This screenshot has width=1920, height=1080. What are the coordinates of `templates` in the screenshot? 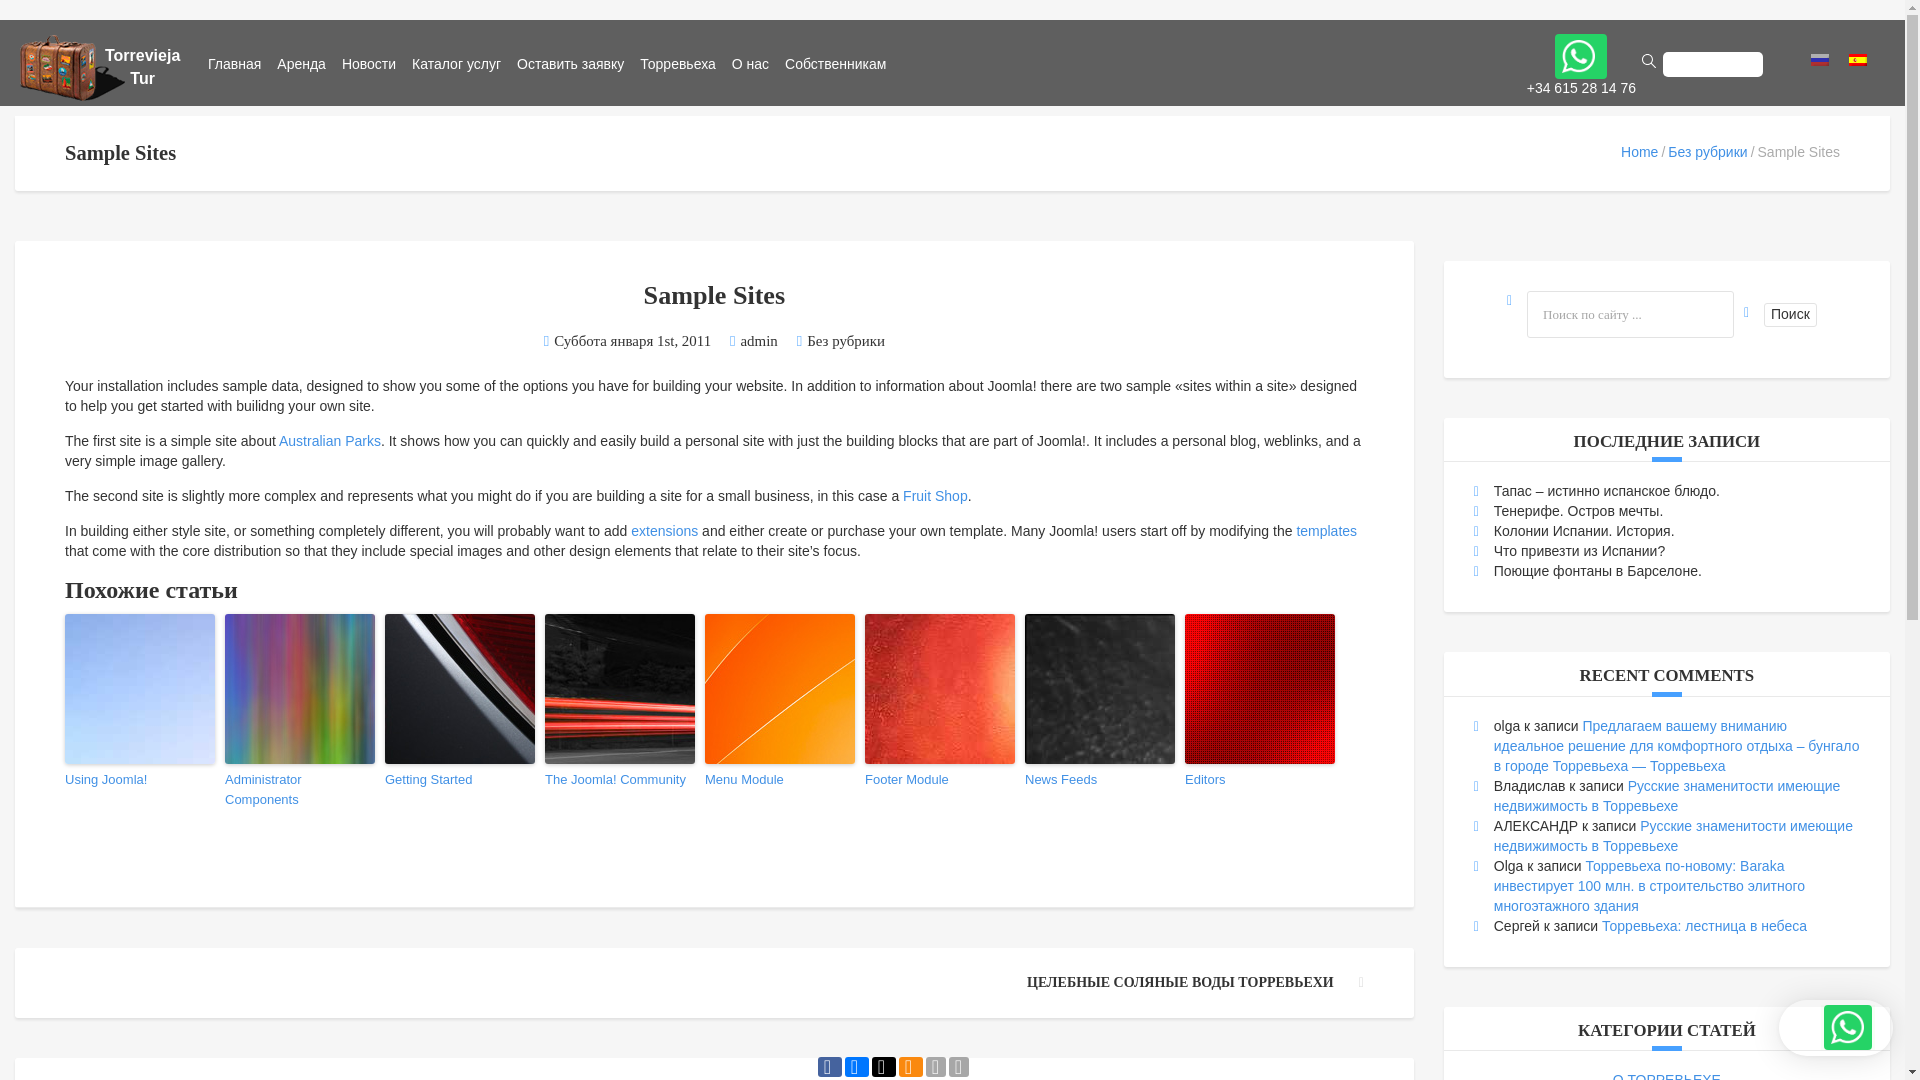 It's located at (1326, 531).